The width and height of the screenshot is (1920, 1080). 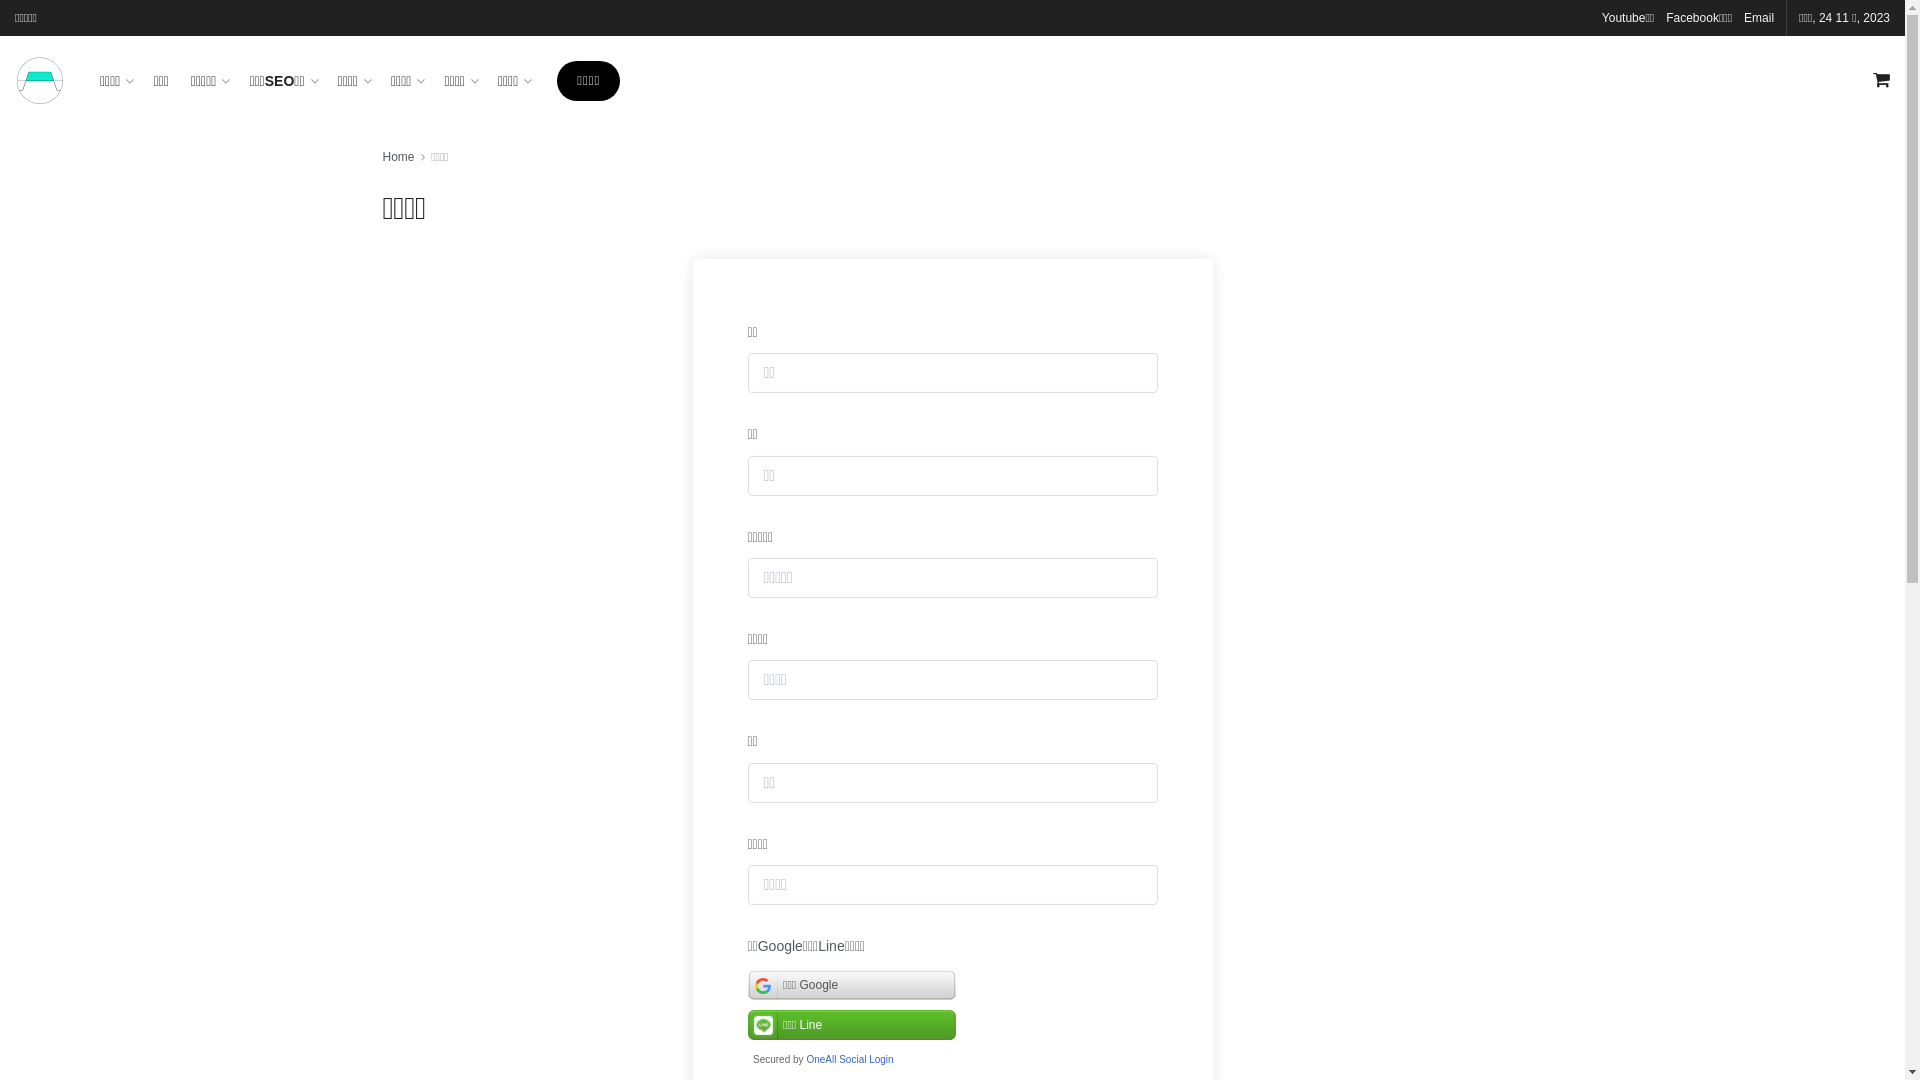 What do you see at coordinates (398, 157) in the screenshot?
I see `Home` at bounding box center [398, 157].